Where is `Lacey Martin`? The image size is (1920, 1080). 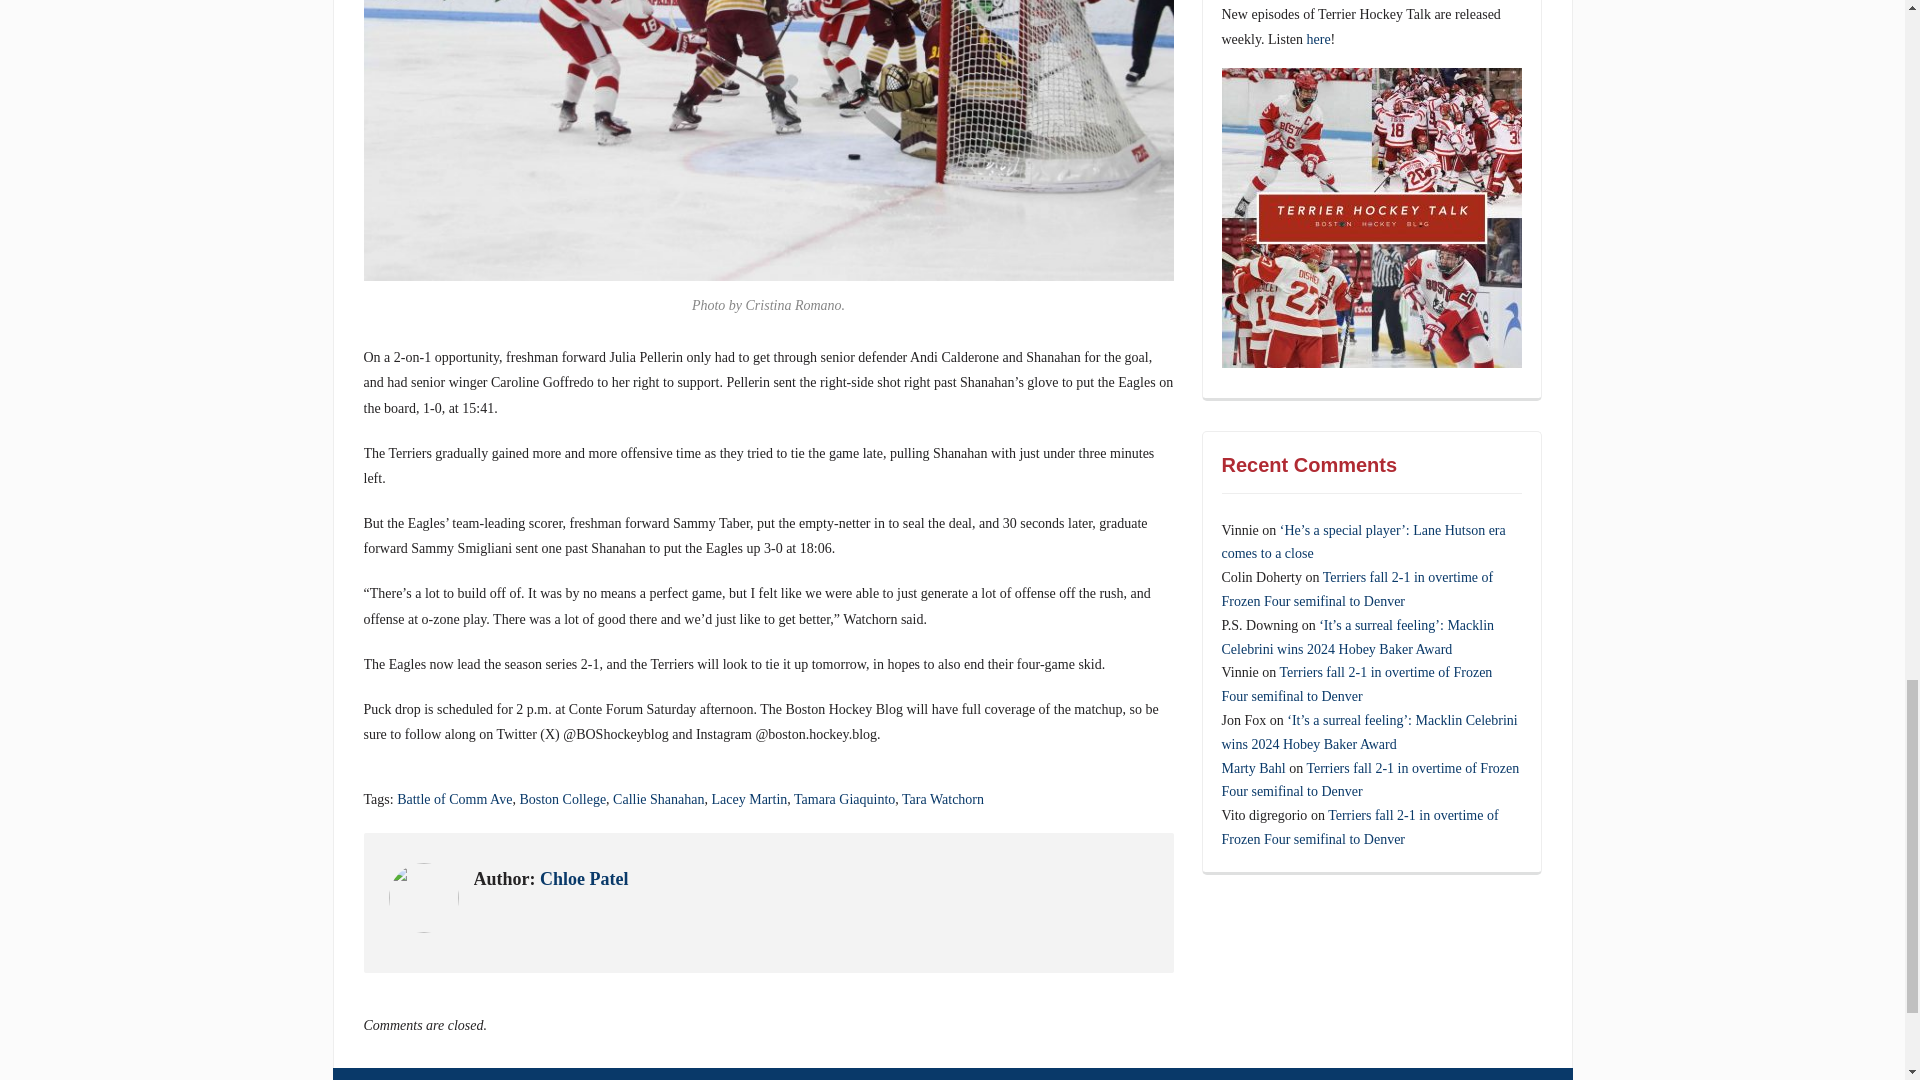 Lacey Martin is located at coordinates (748, 798).